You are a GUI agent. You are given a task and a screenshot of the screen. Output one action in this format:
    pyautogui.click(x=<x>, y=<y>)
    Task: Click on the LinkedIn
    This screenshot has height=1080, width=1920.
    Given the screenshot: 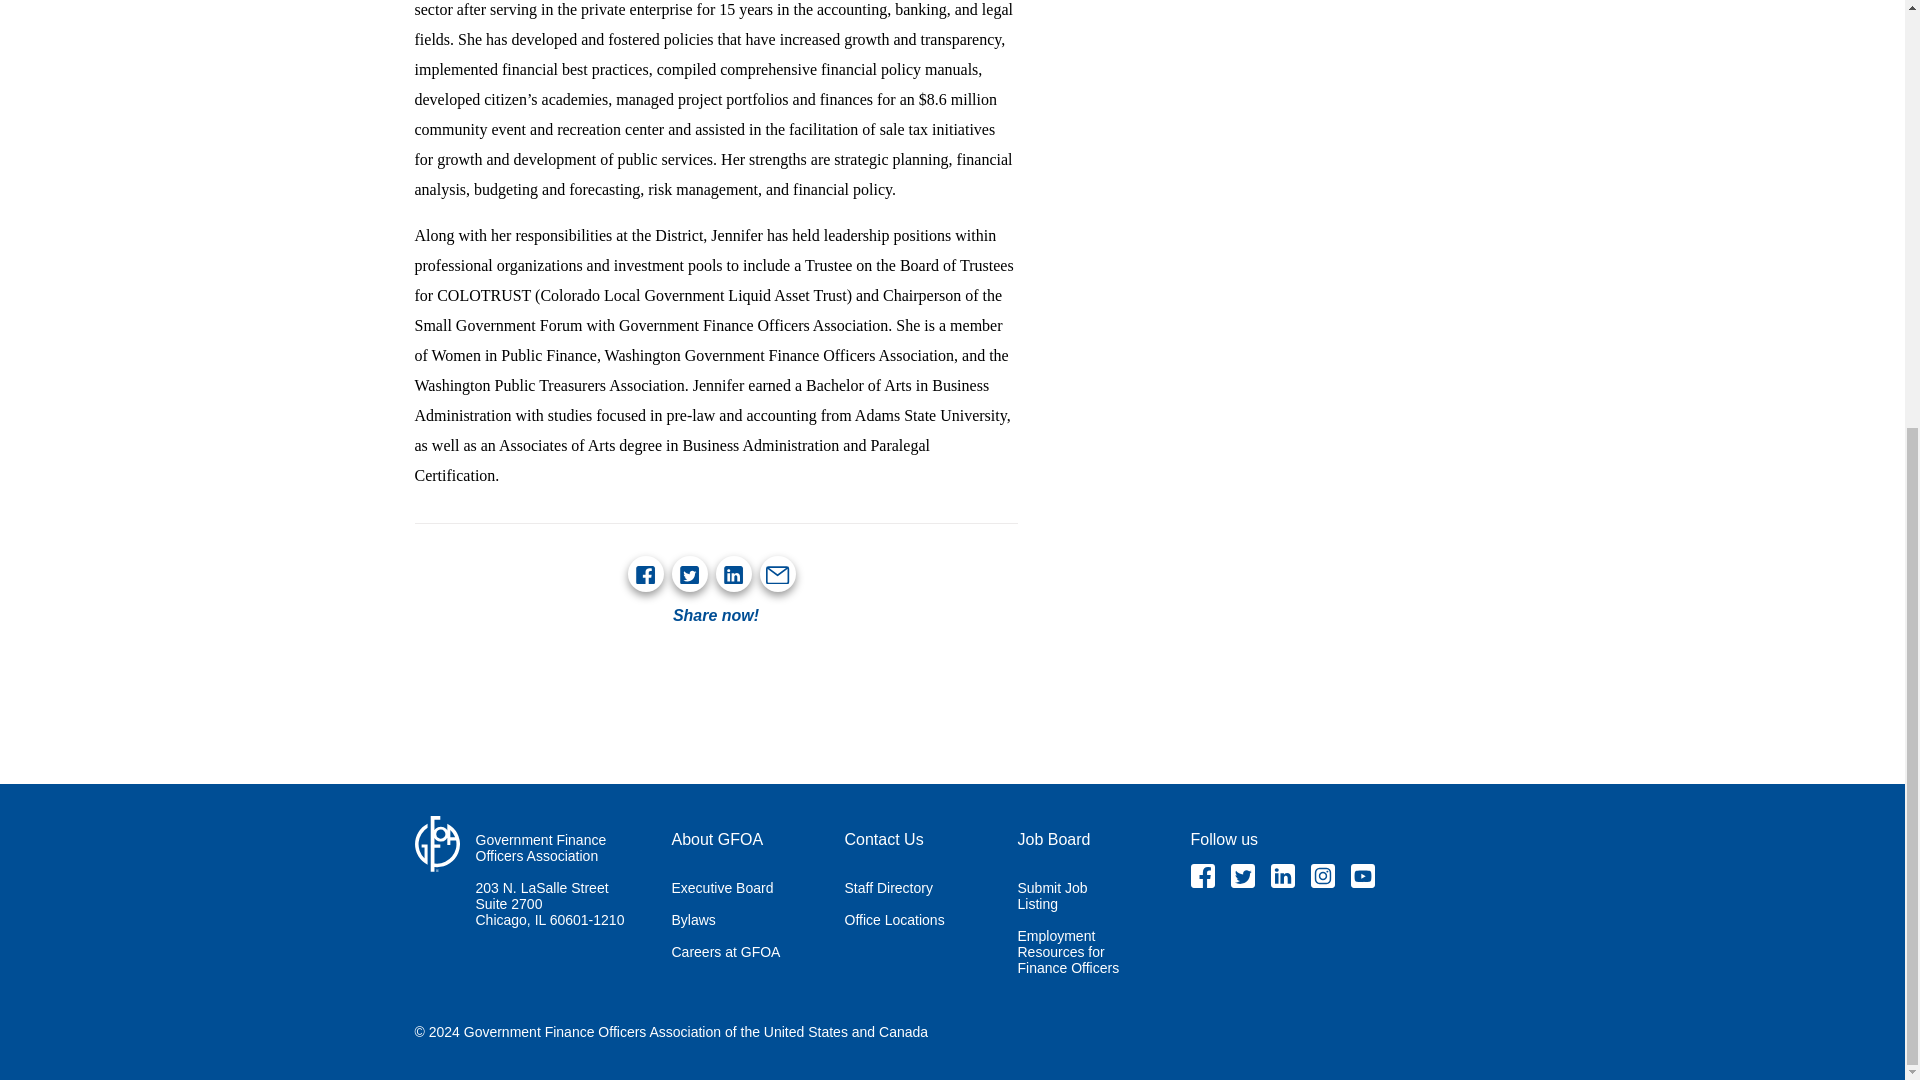 What is the action you would take?
    pyautogui.click(x=1282, y=876)
    